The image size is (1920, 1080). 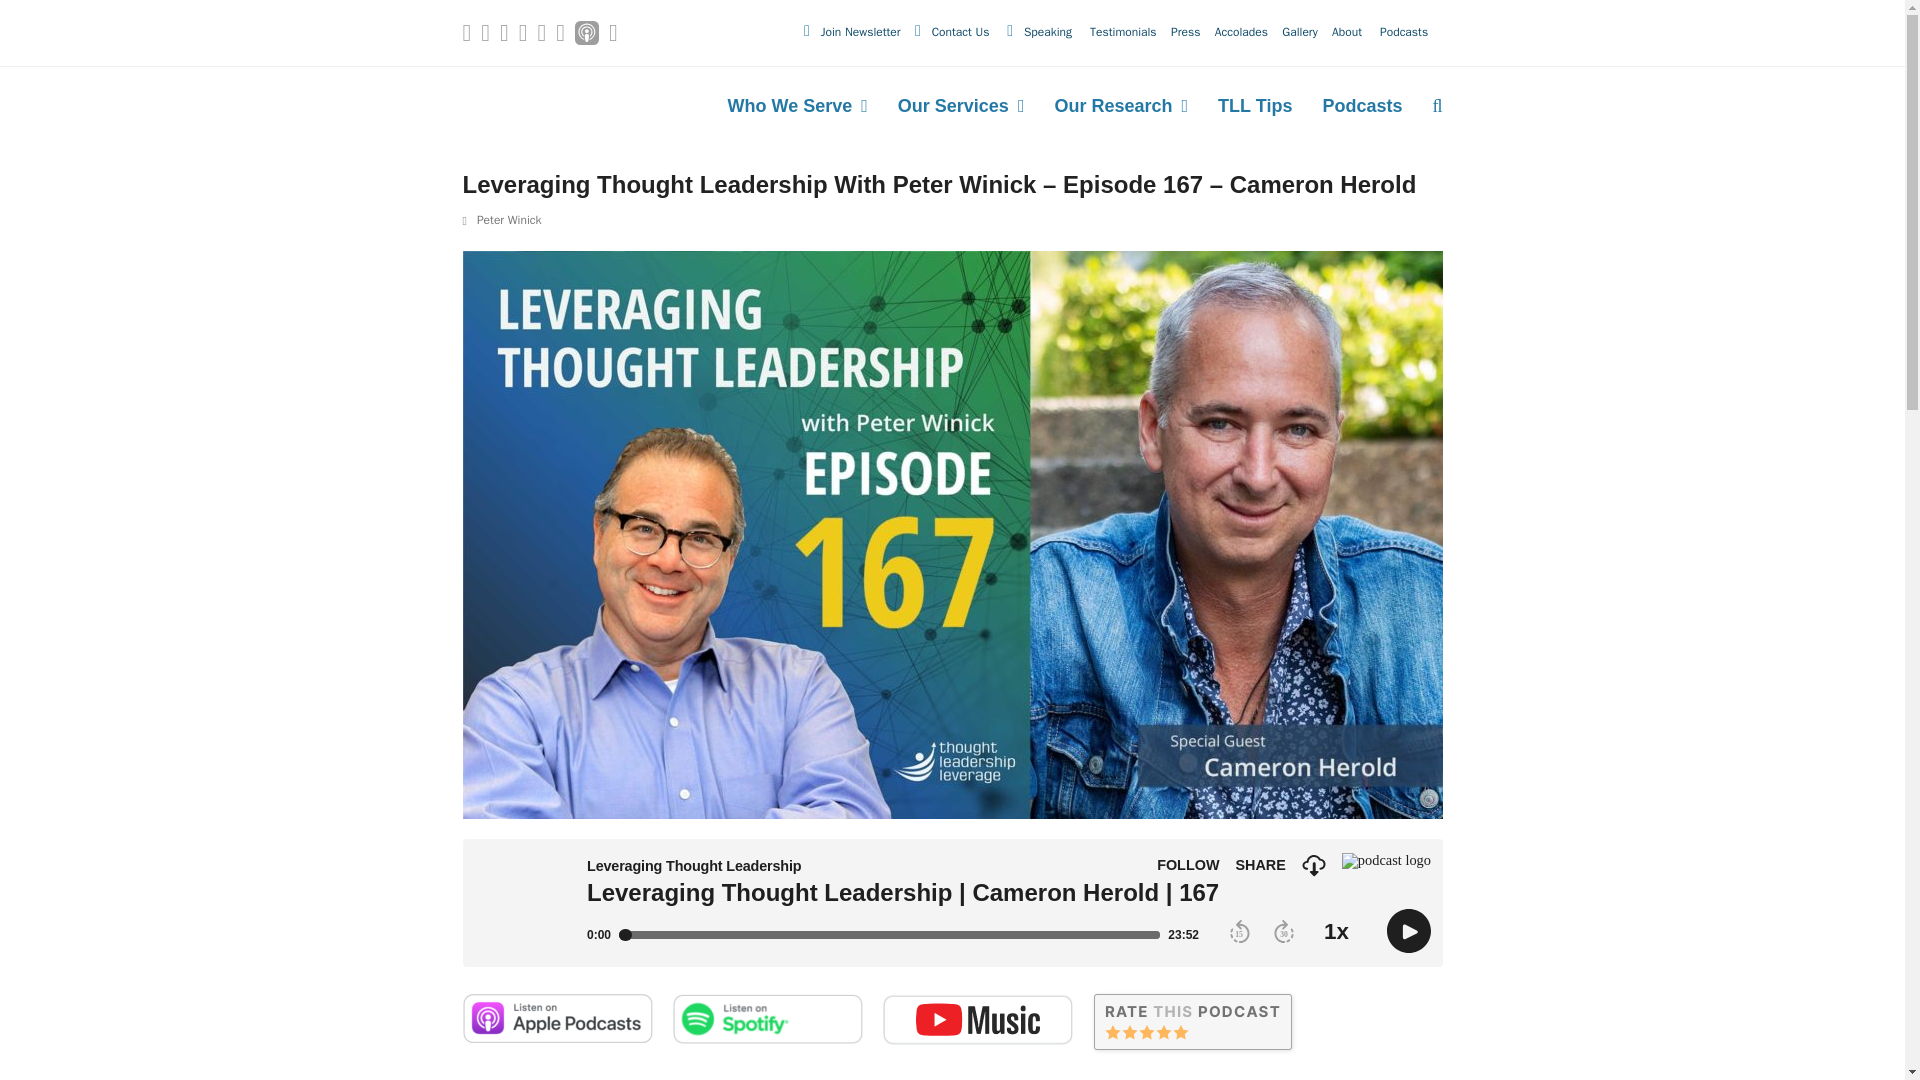 What do you see at coordinates (1047, 31) in the screenshot?
I see `Speaking` at bounding box center [1047, 31].